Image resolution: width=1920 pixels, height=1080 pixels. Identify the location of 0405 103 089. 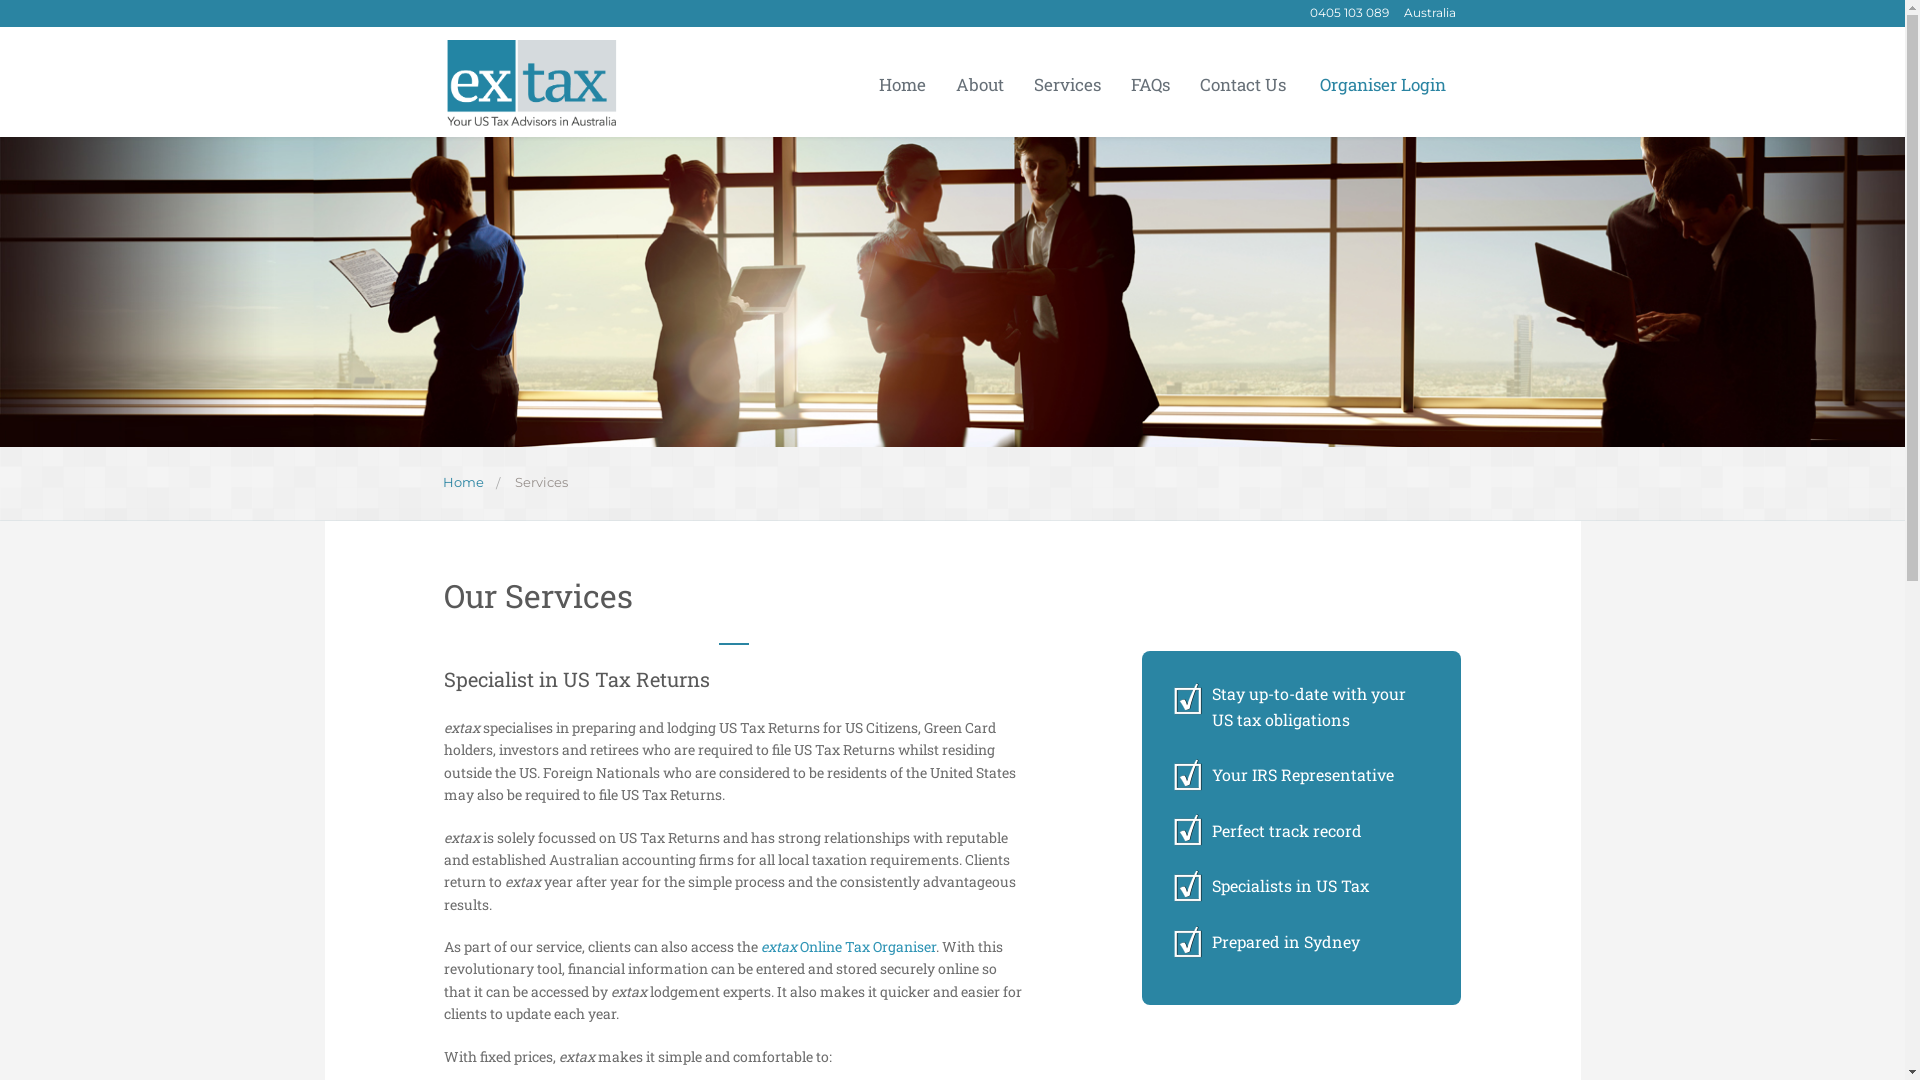
(1347, 12).